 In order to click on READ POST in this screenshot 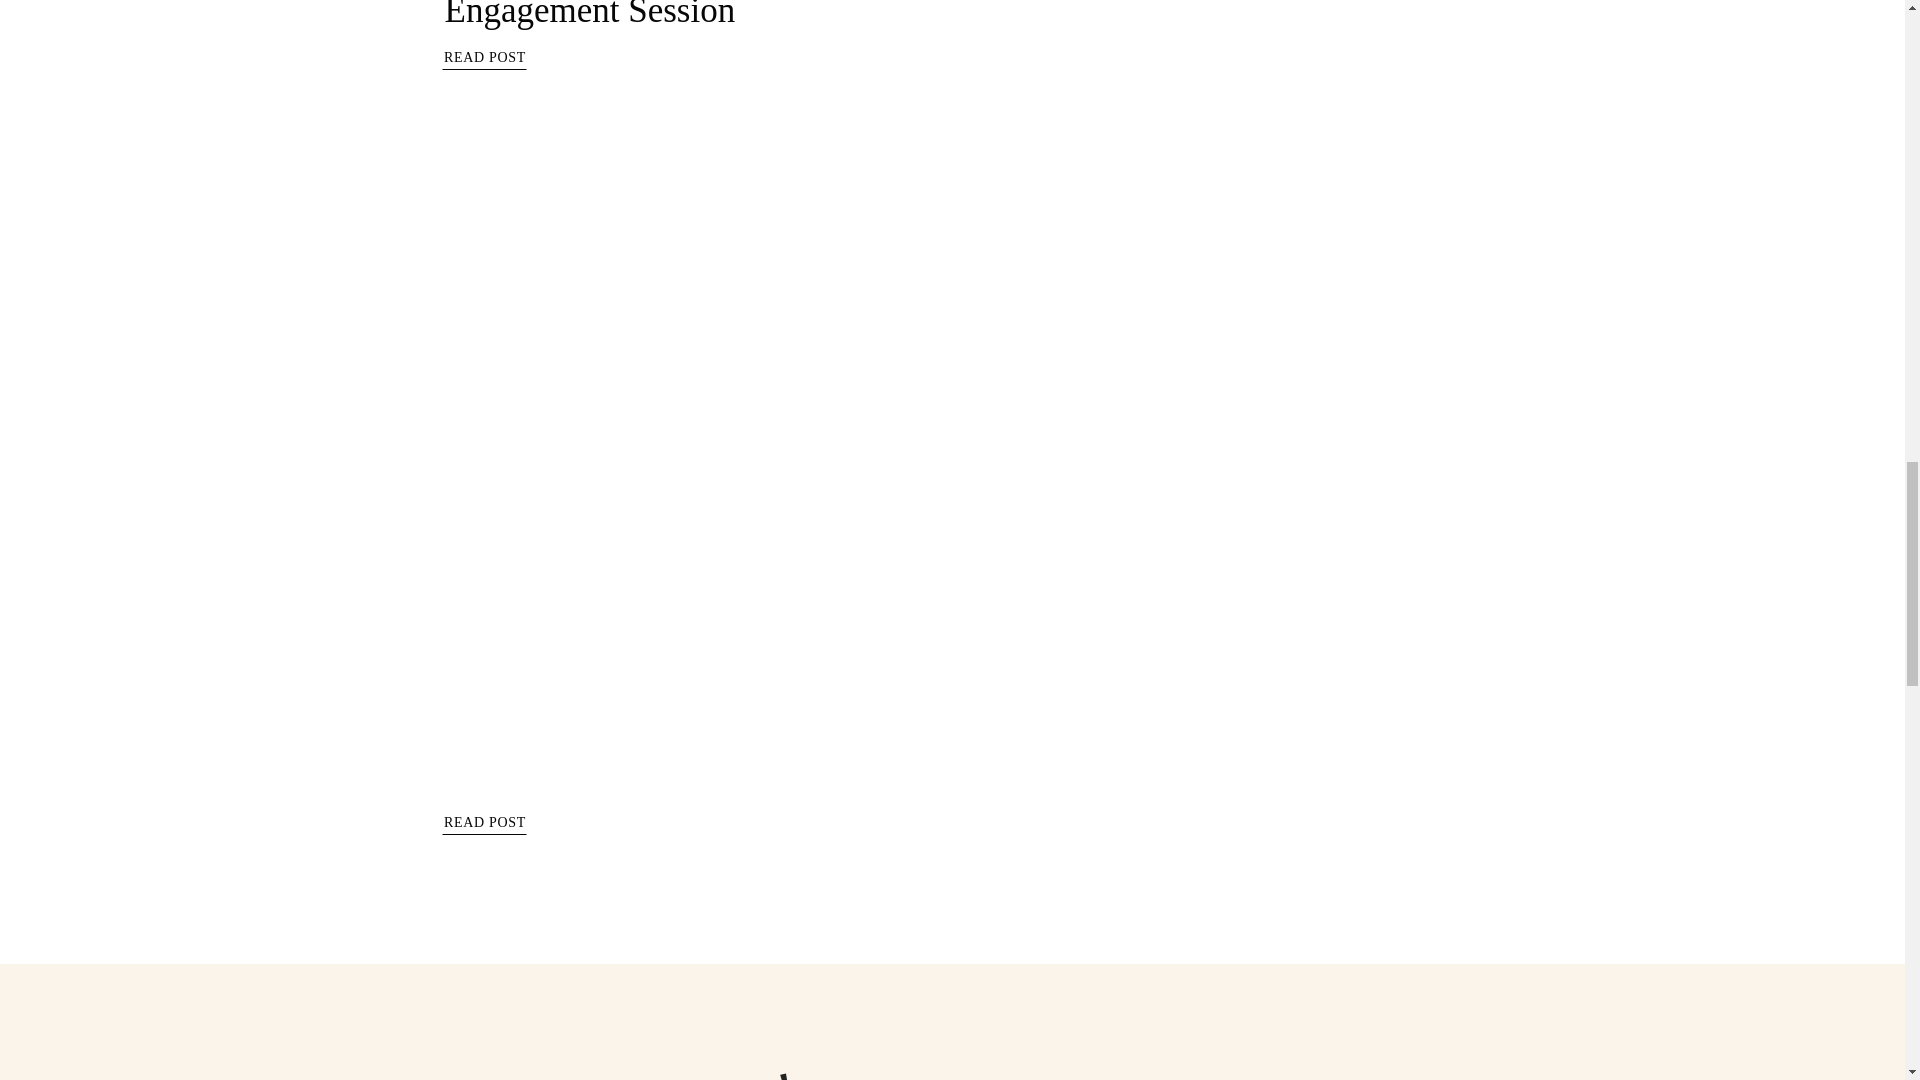, I will do `click(484, 826)`.